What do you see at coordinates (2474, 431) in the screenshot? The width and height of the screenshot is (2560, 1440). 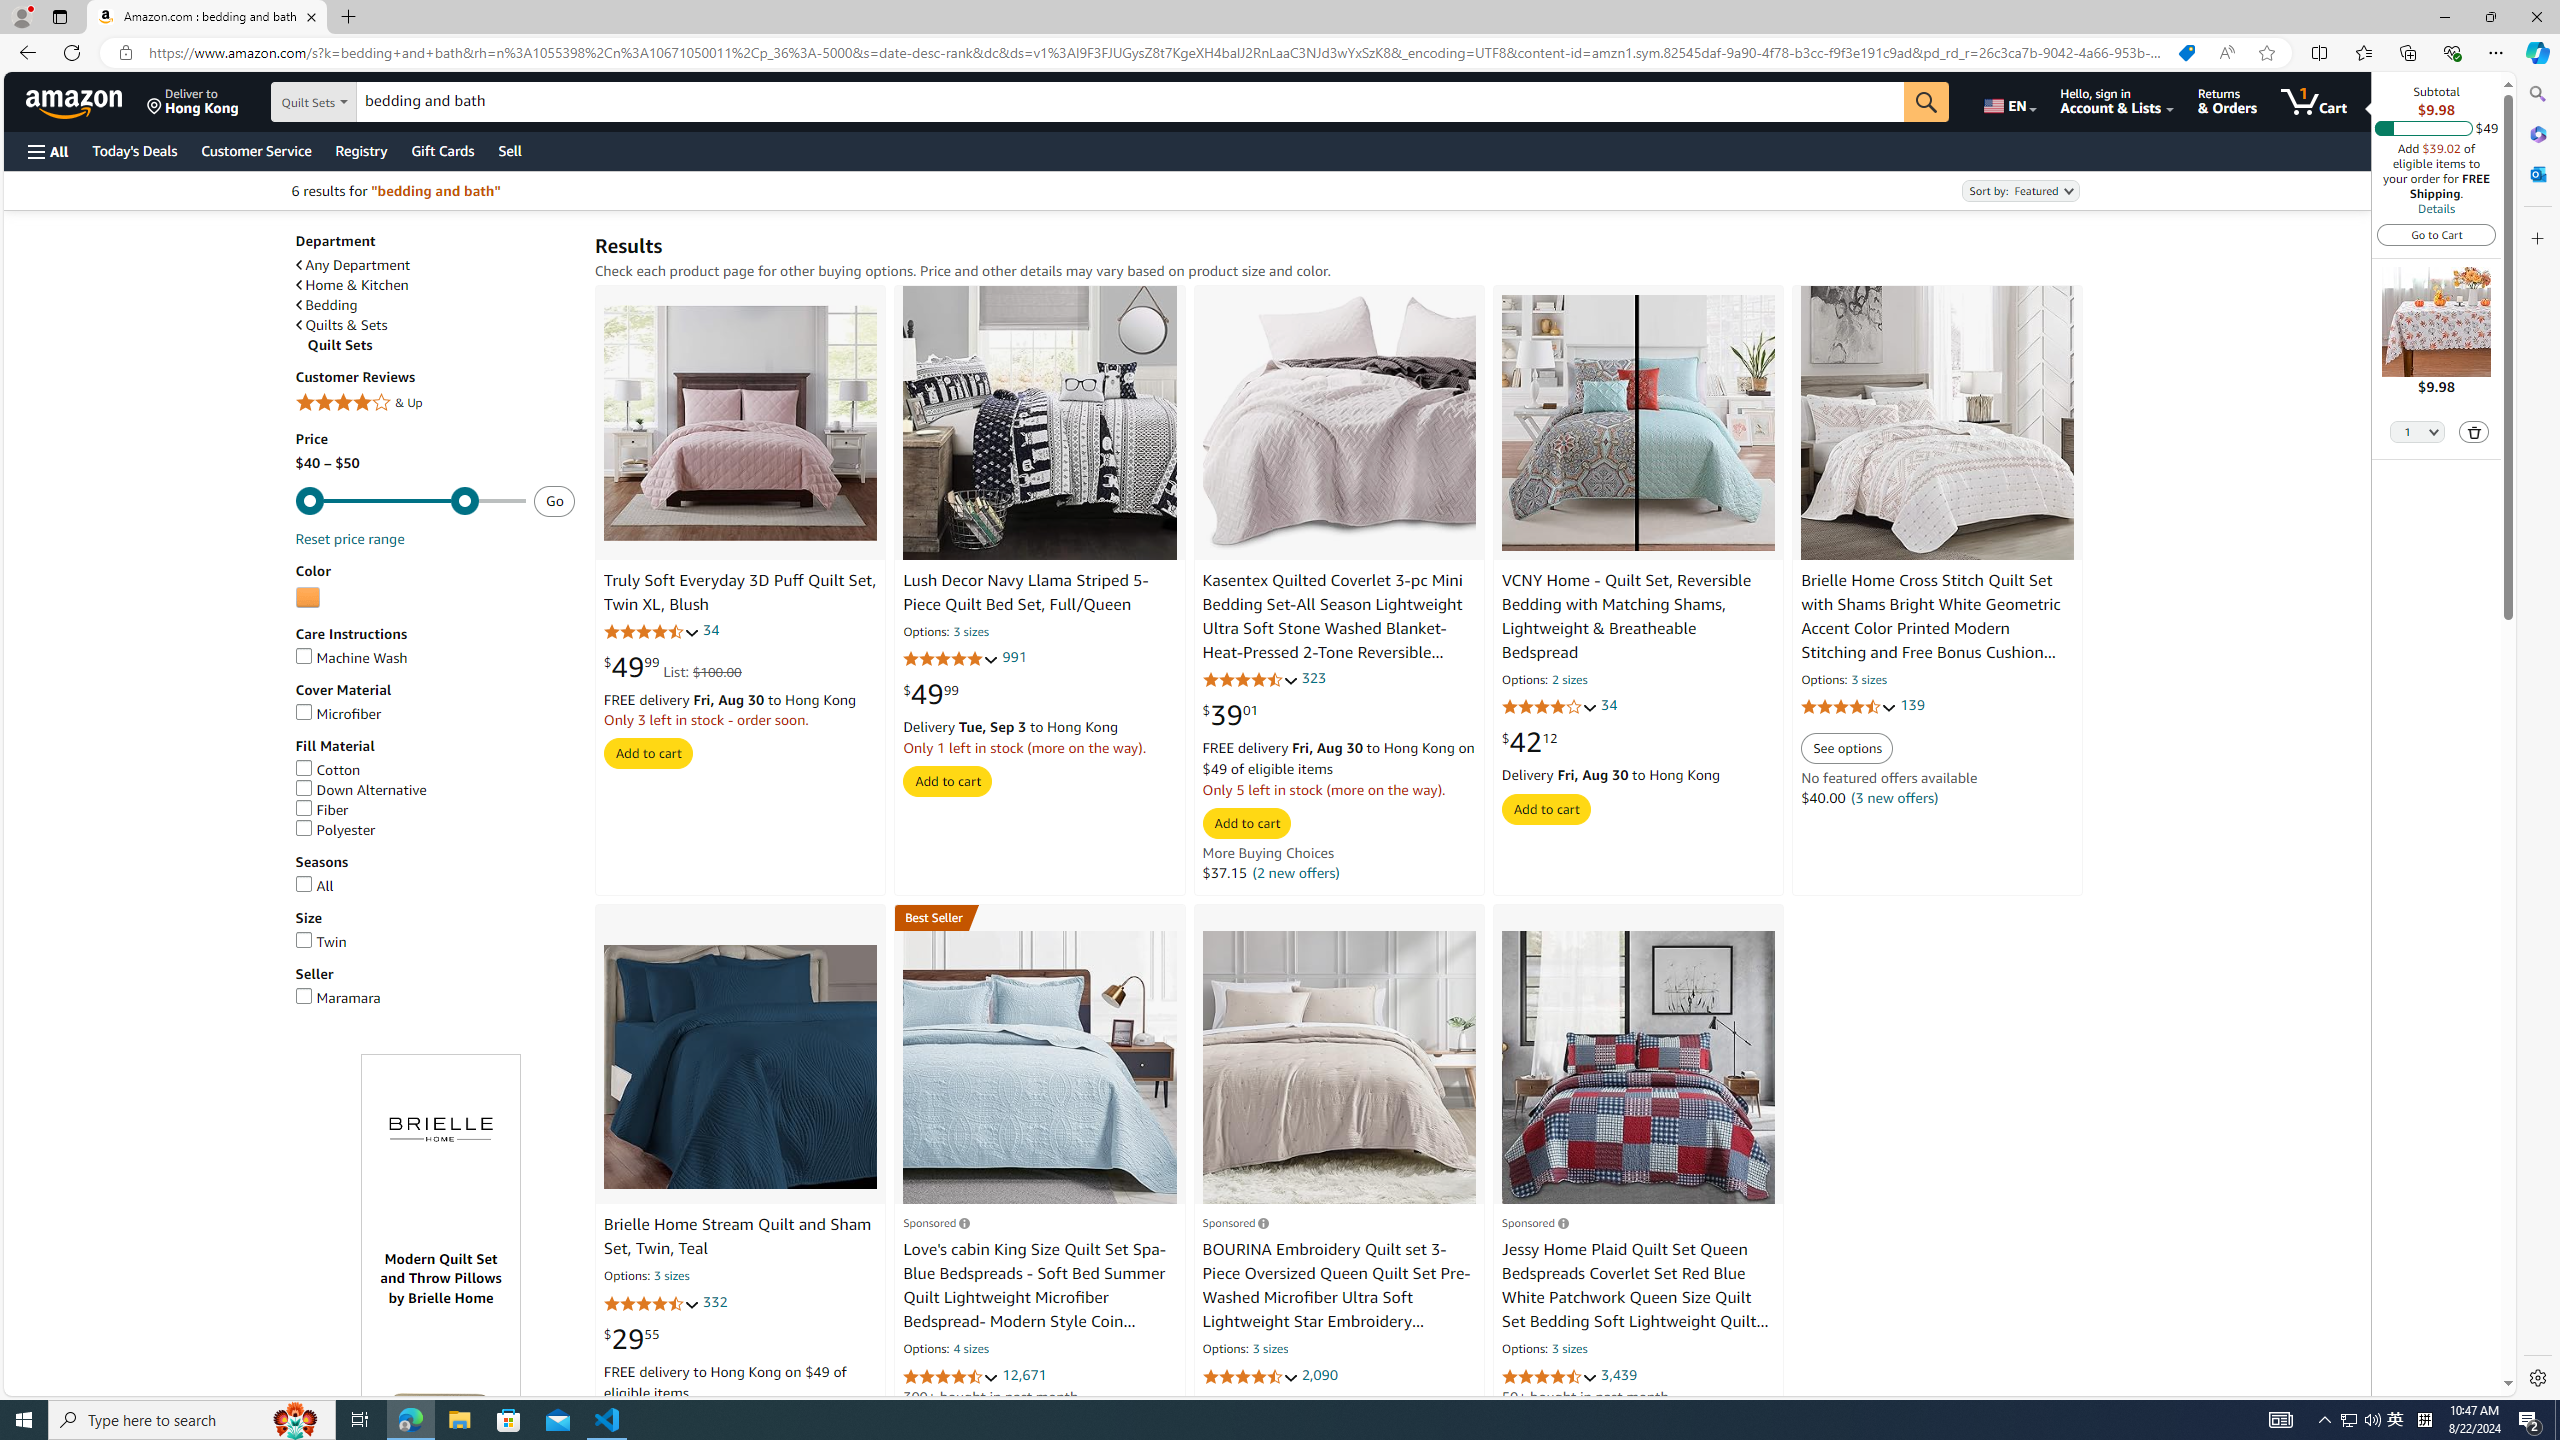 I see `Delete` at bounding box center [2474, 431].